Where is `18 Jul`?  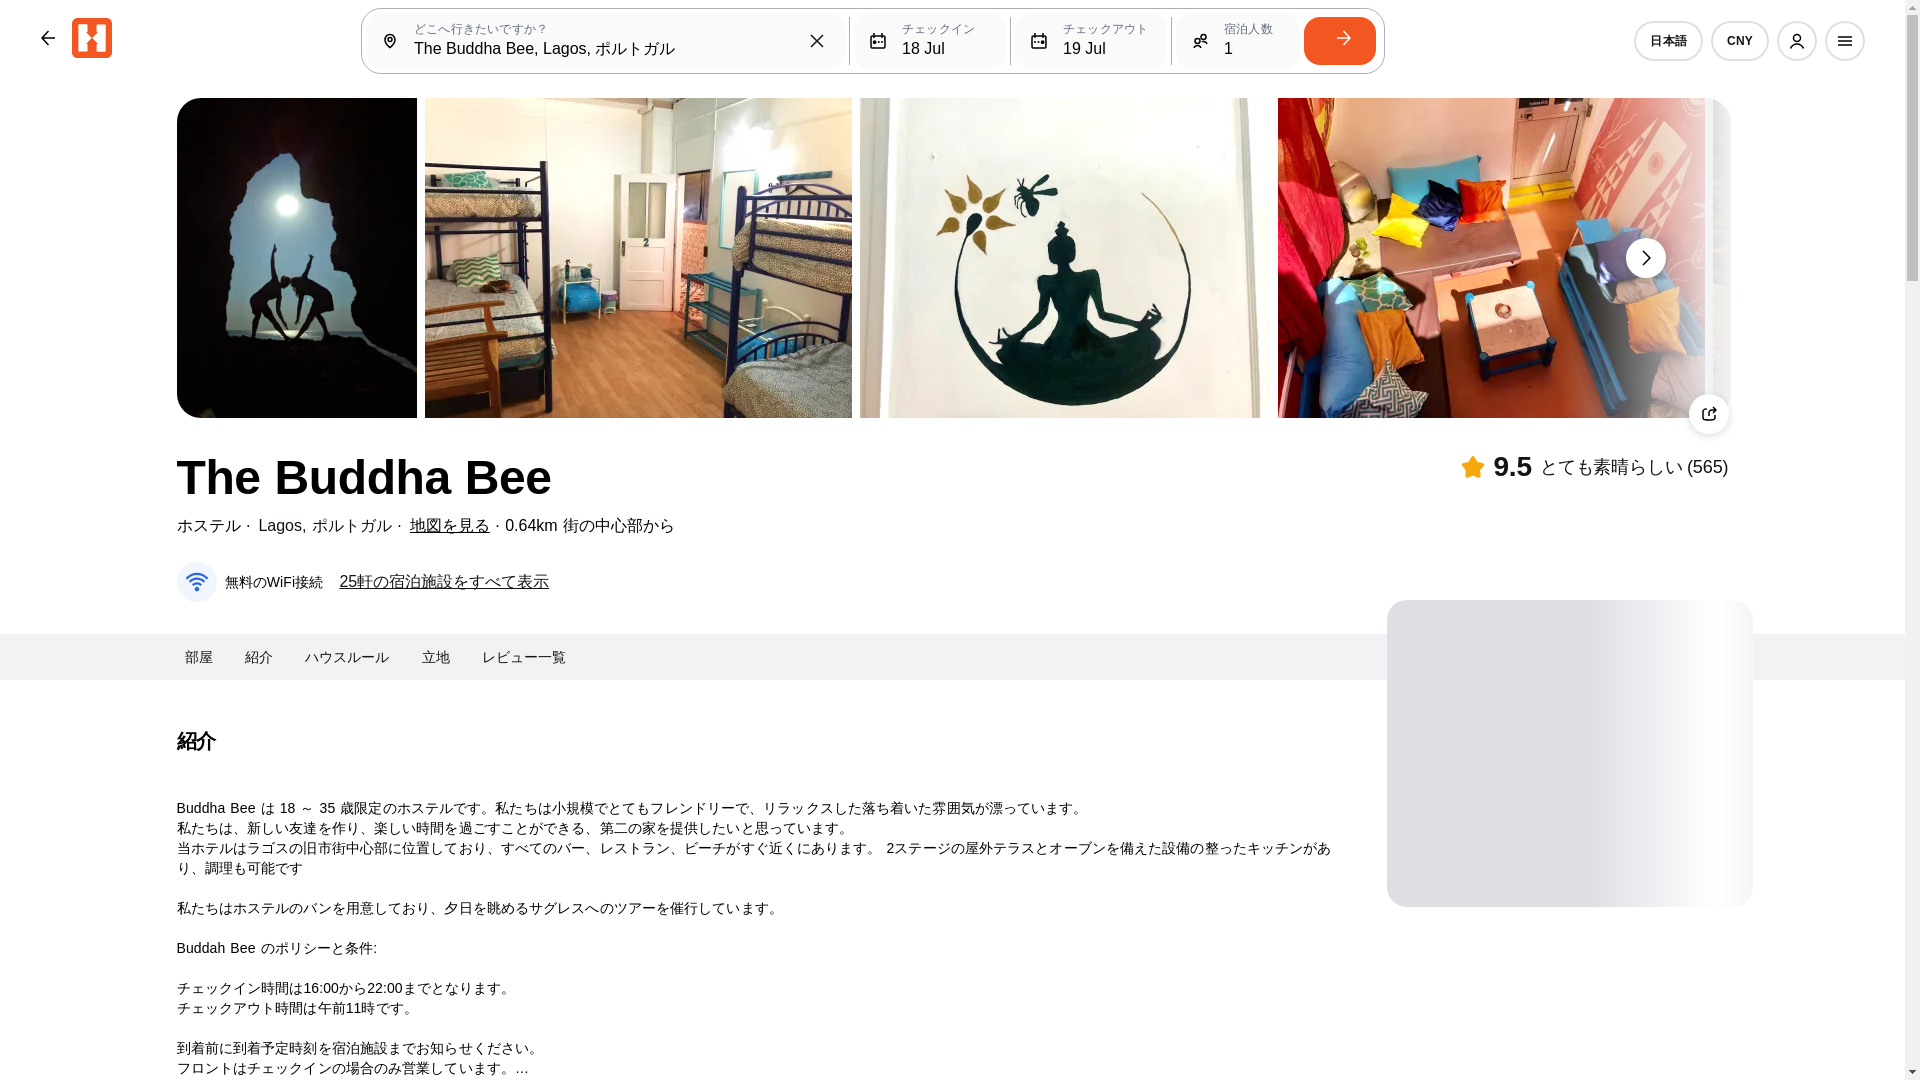
18 Jul is located at coordinates (930, 40).